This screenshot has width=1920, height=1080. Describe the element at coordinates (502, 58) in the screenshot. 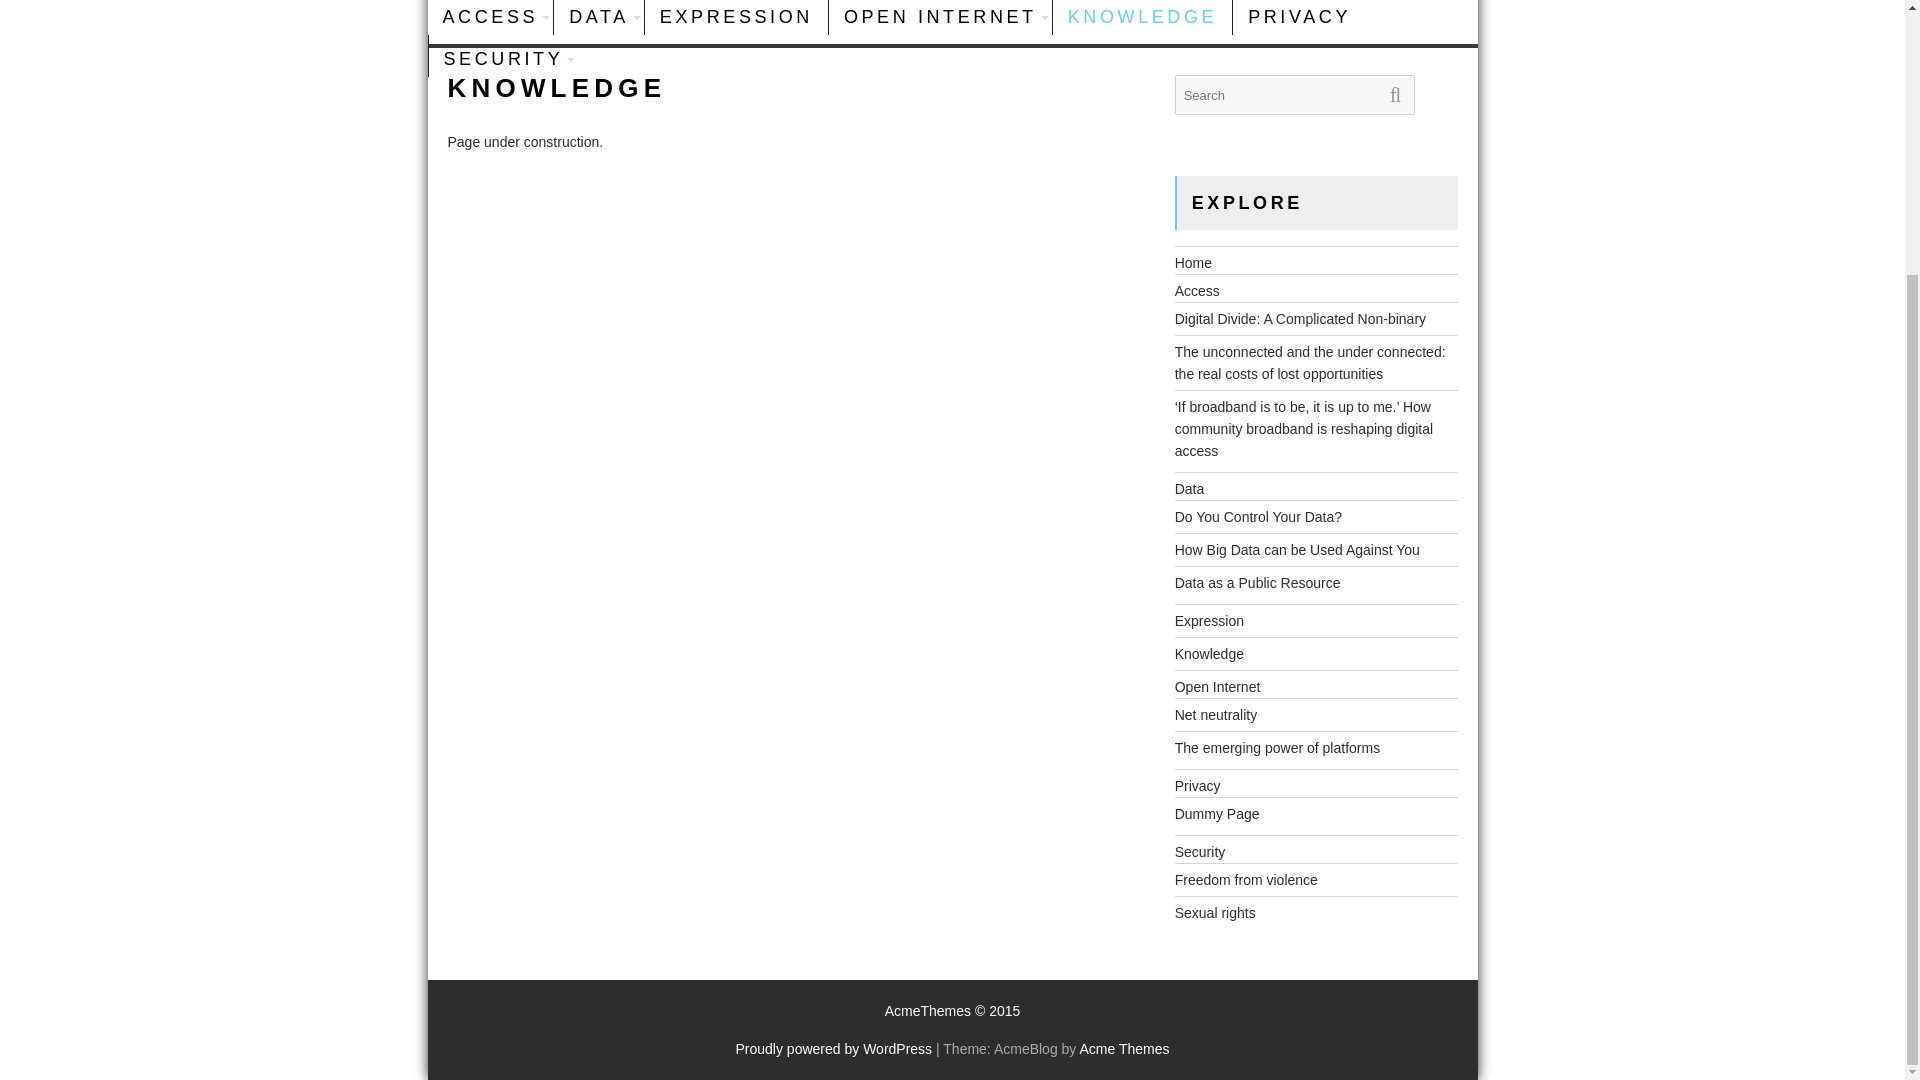

I see `SECURITY` at that location.